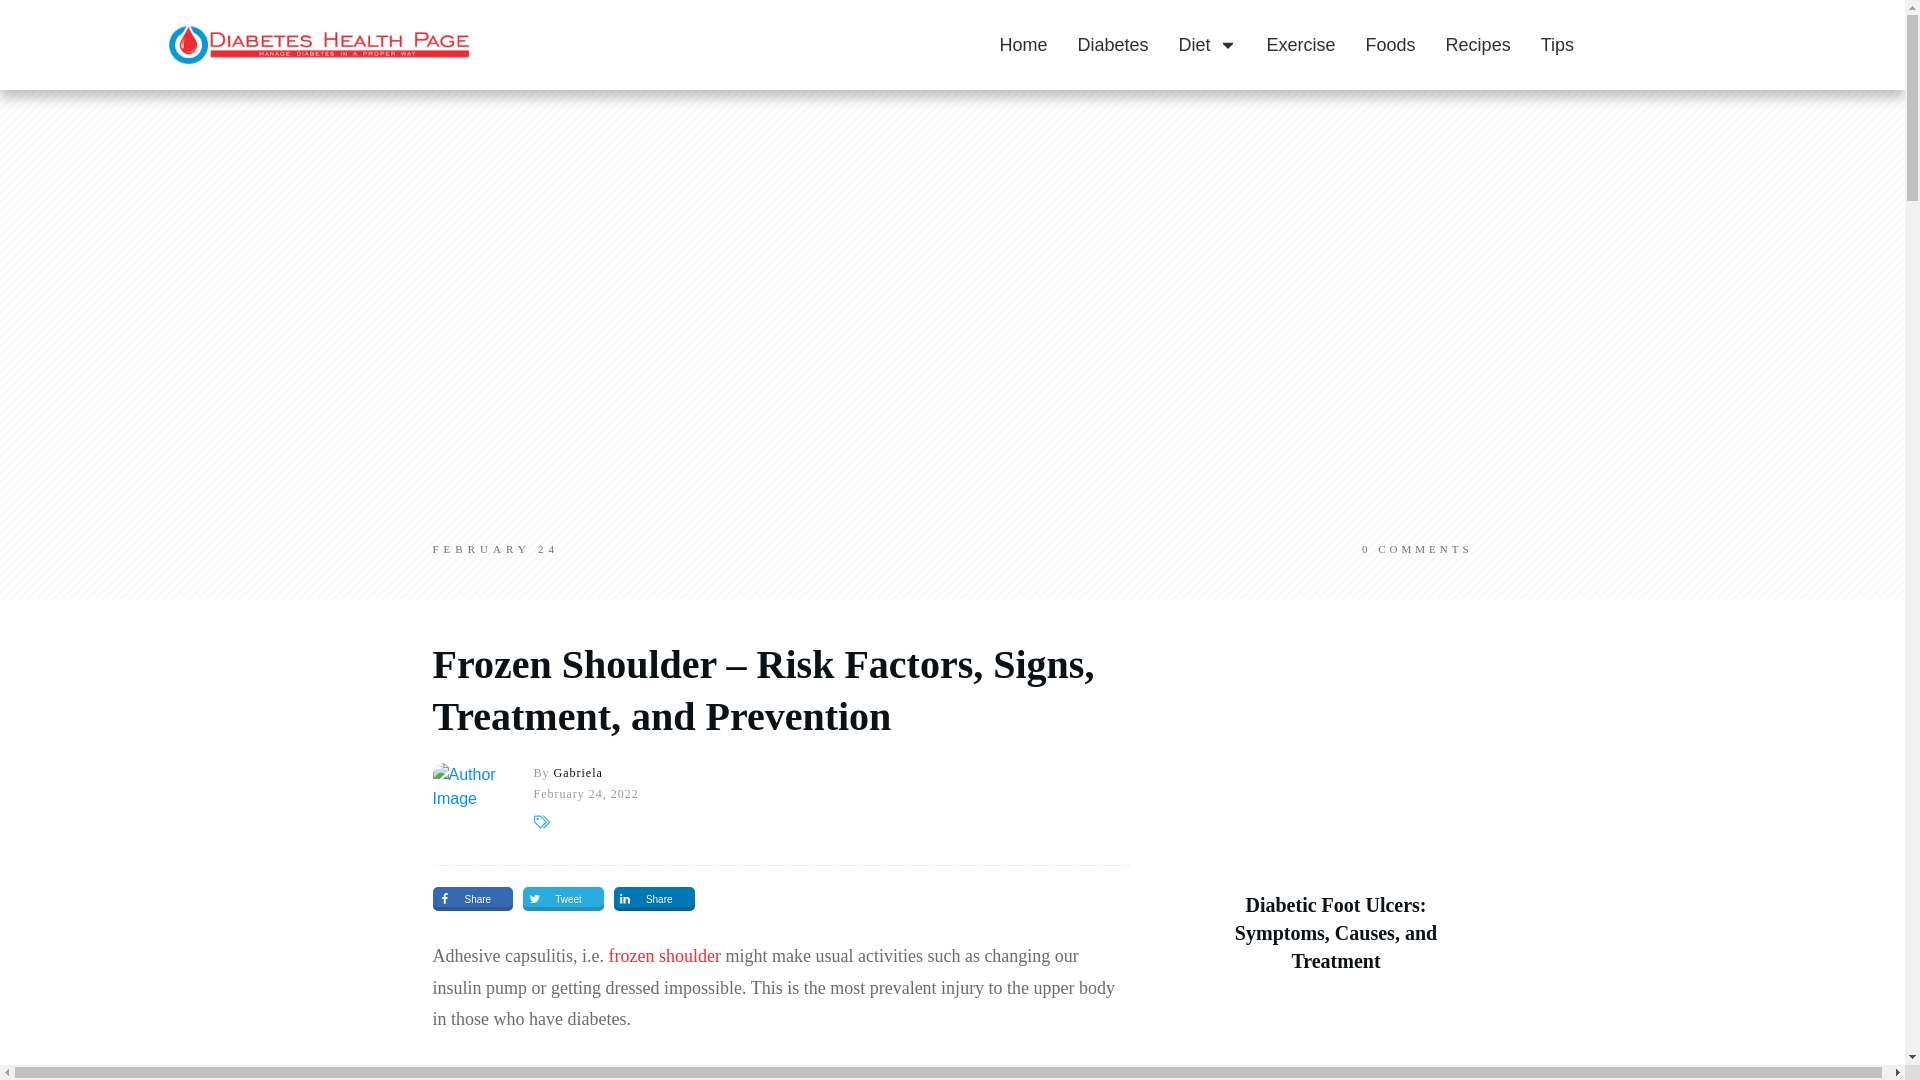  Describe the element at coordinates (472, 898) in the screenshot. I see `Share` at that location.